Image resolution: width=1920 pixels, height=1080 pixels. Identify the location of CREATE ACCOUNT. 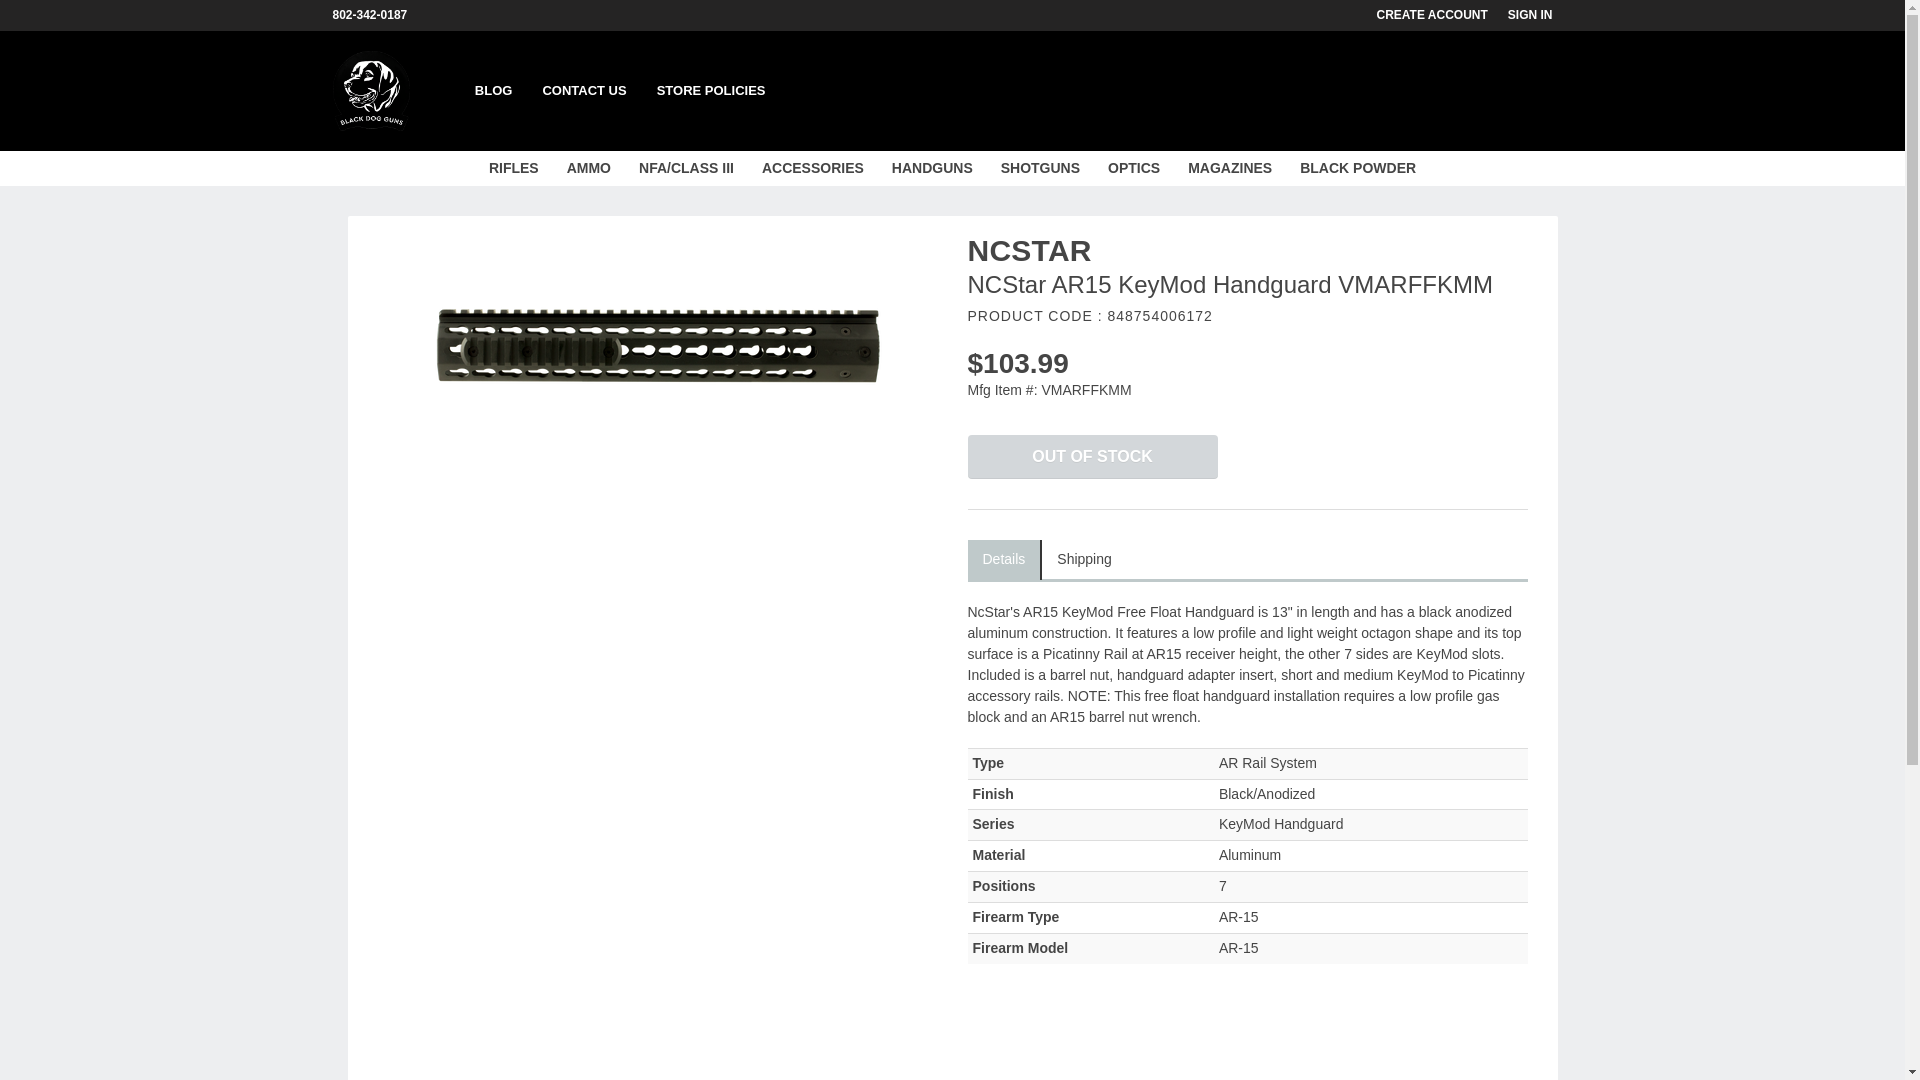
(1442, 15).